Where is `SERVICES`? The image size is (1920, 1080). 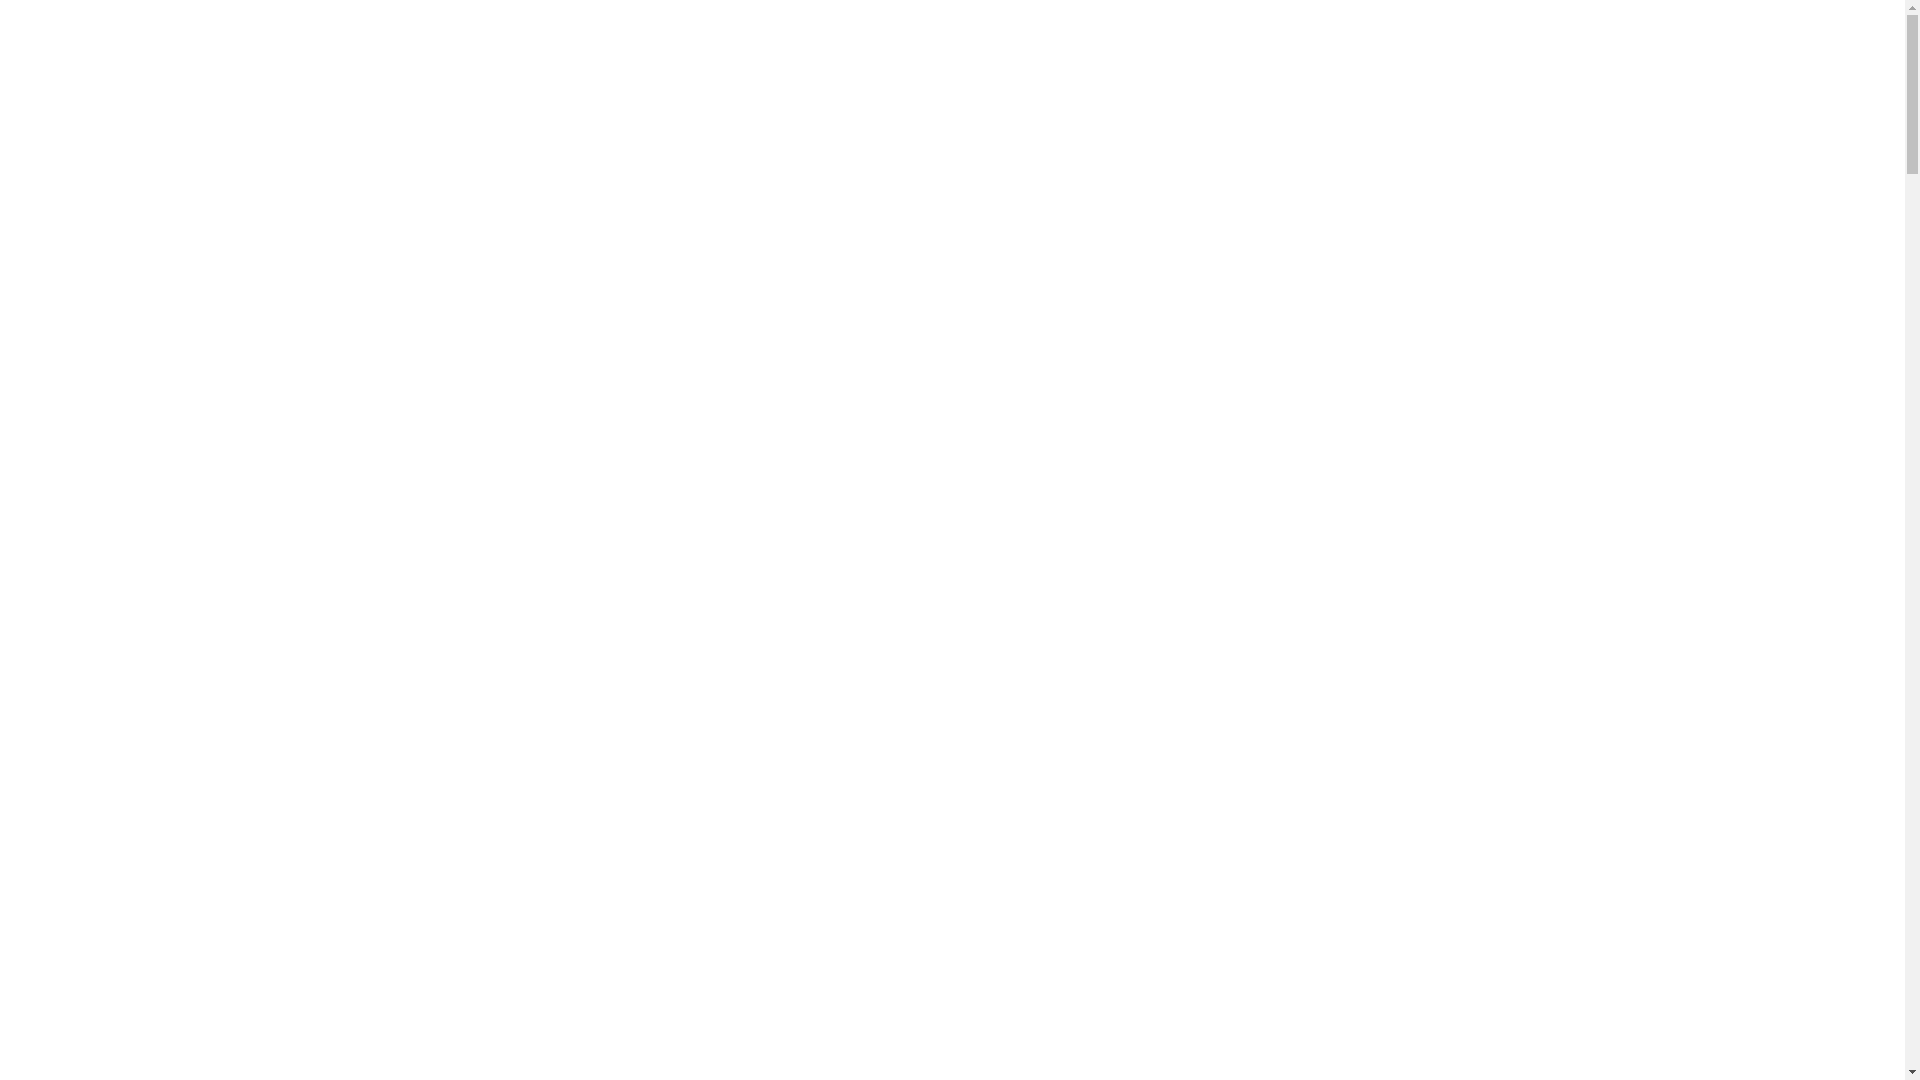 SERVICES is located at coordinates (1522, 50).